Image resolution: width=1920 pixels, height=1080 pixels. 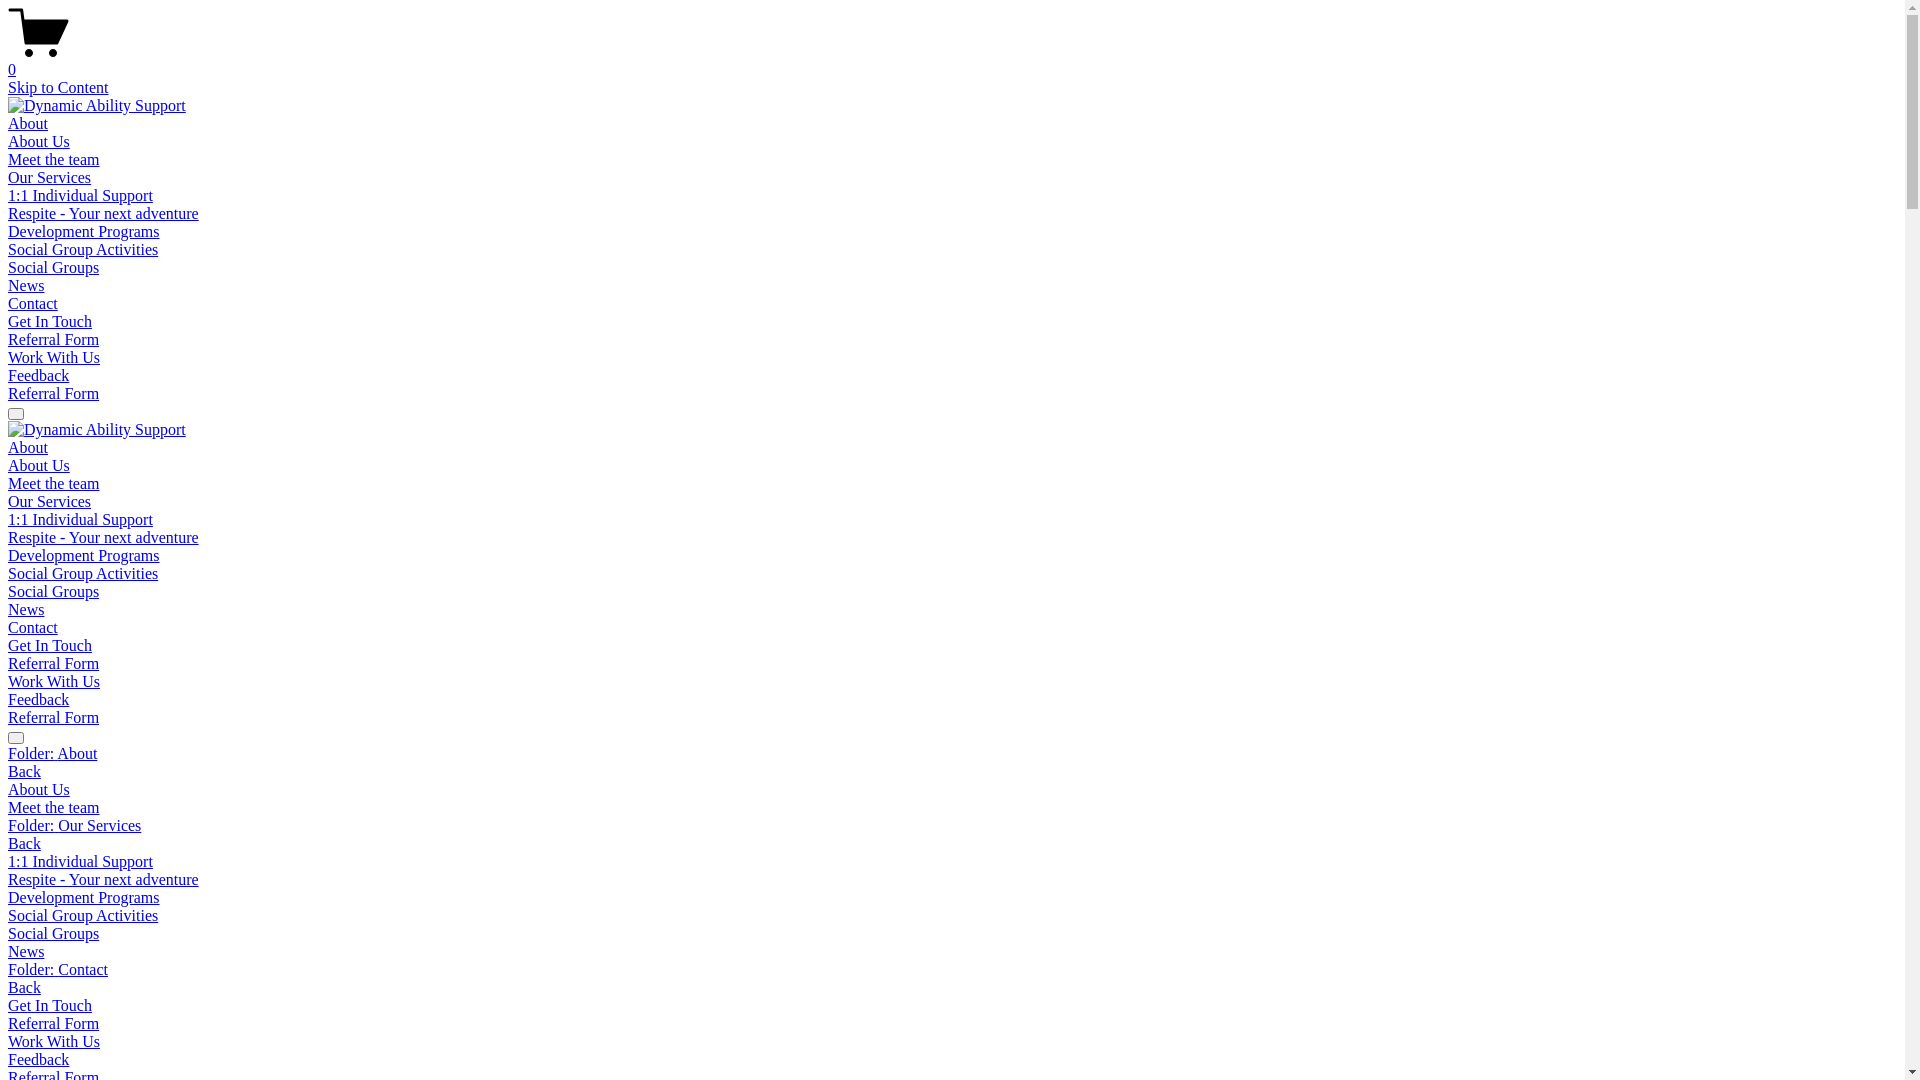 I want to click on Respite - Your next adventure, so click(x=104, y=214).